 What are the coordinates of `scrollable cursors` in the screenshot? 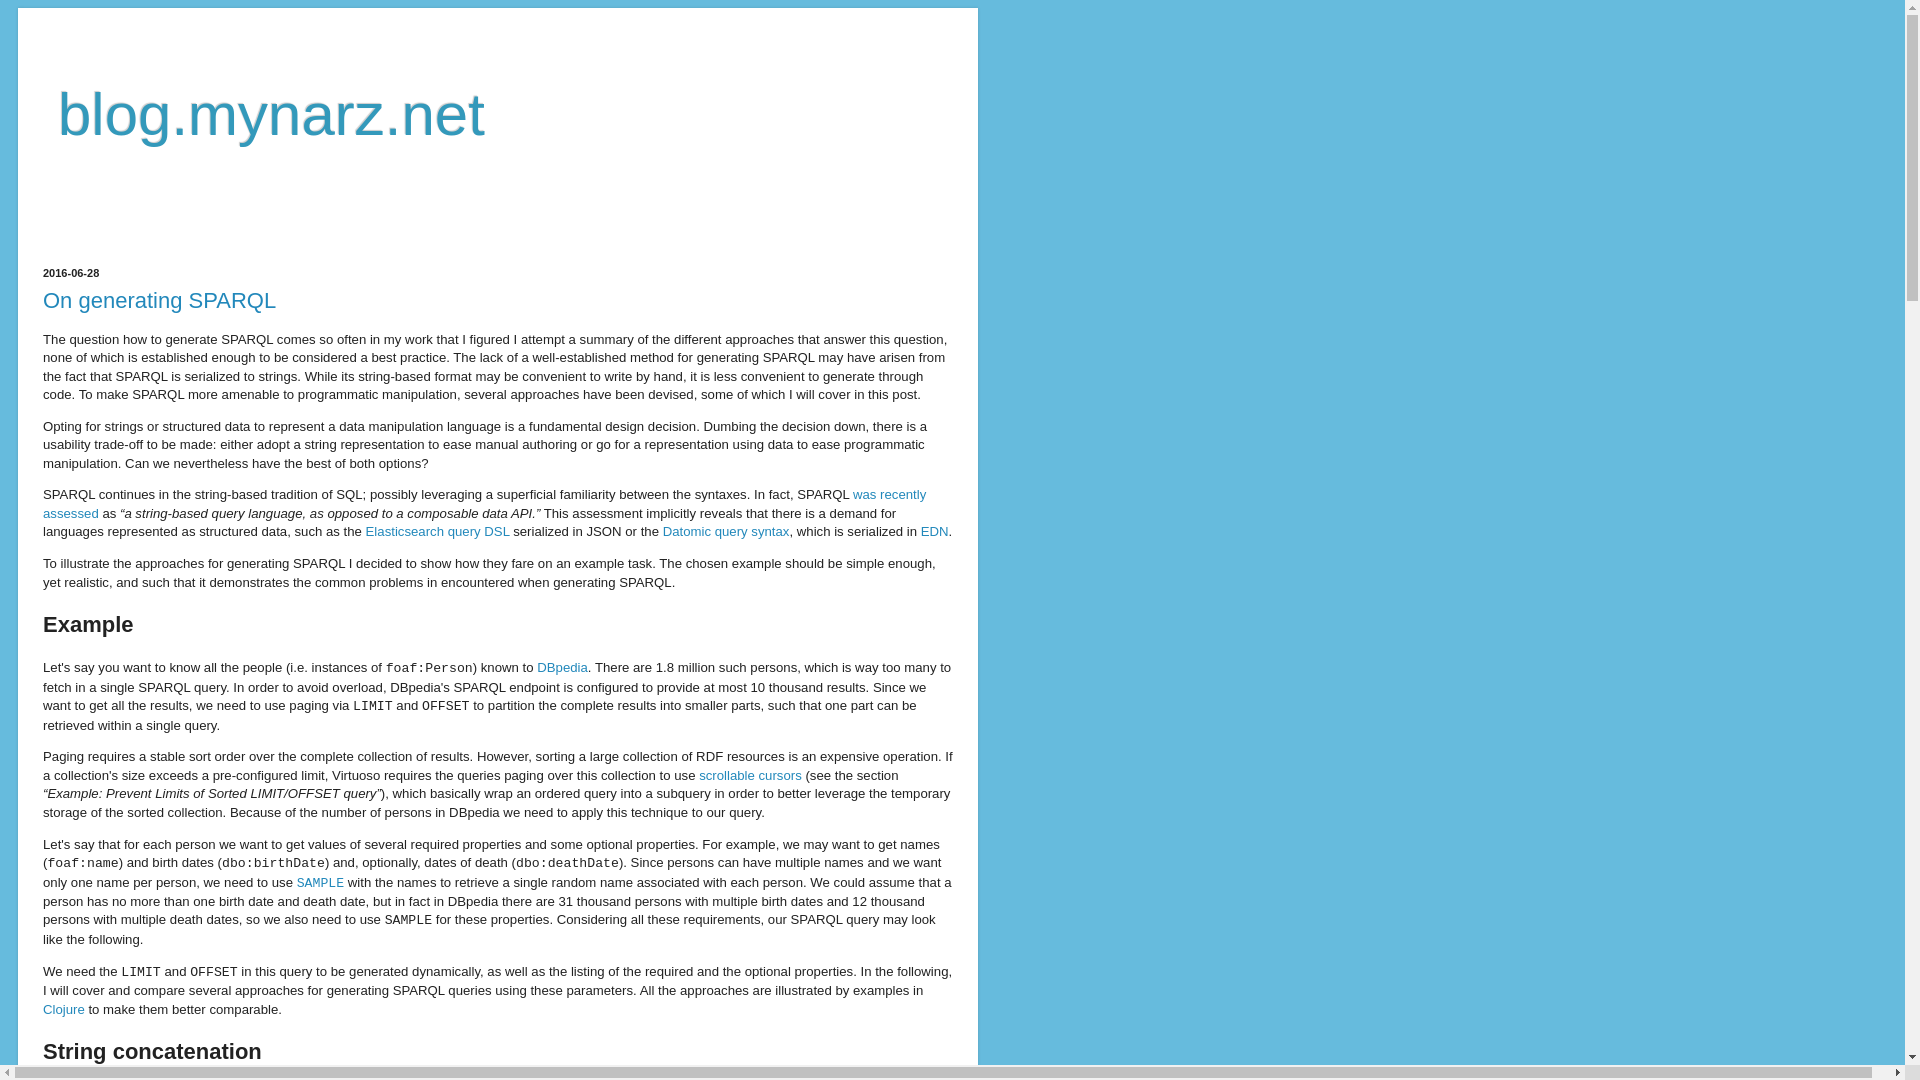 It's located at (750, 775).